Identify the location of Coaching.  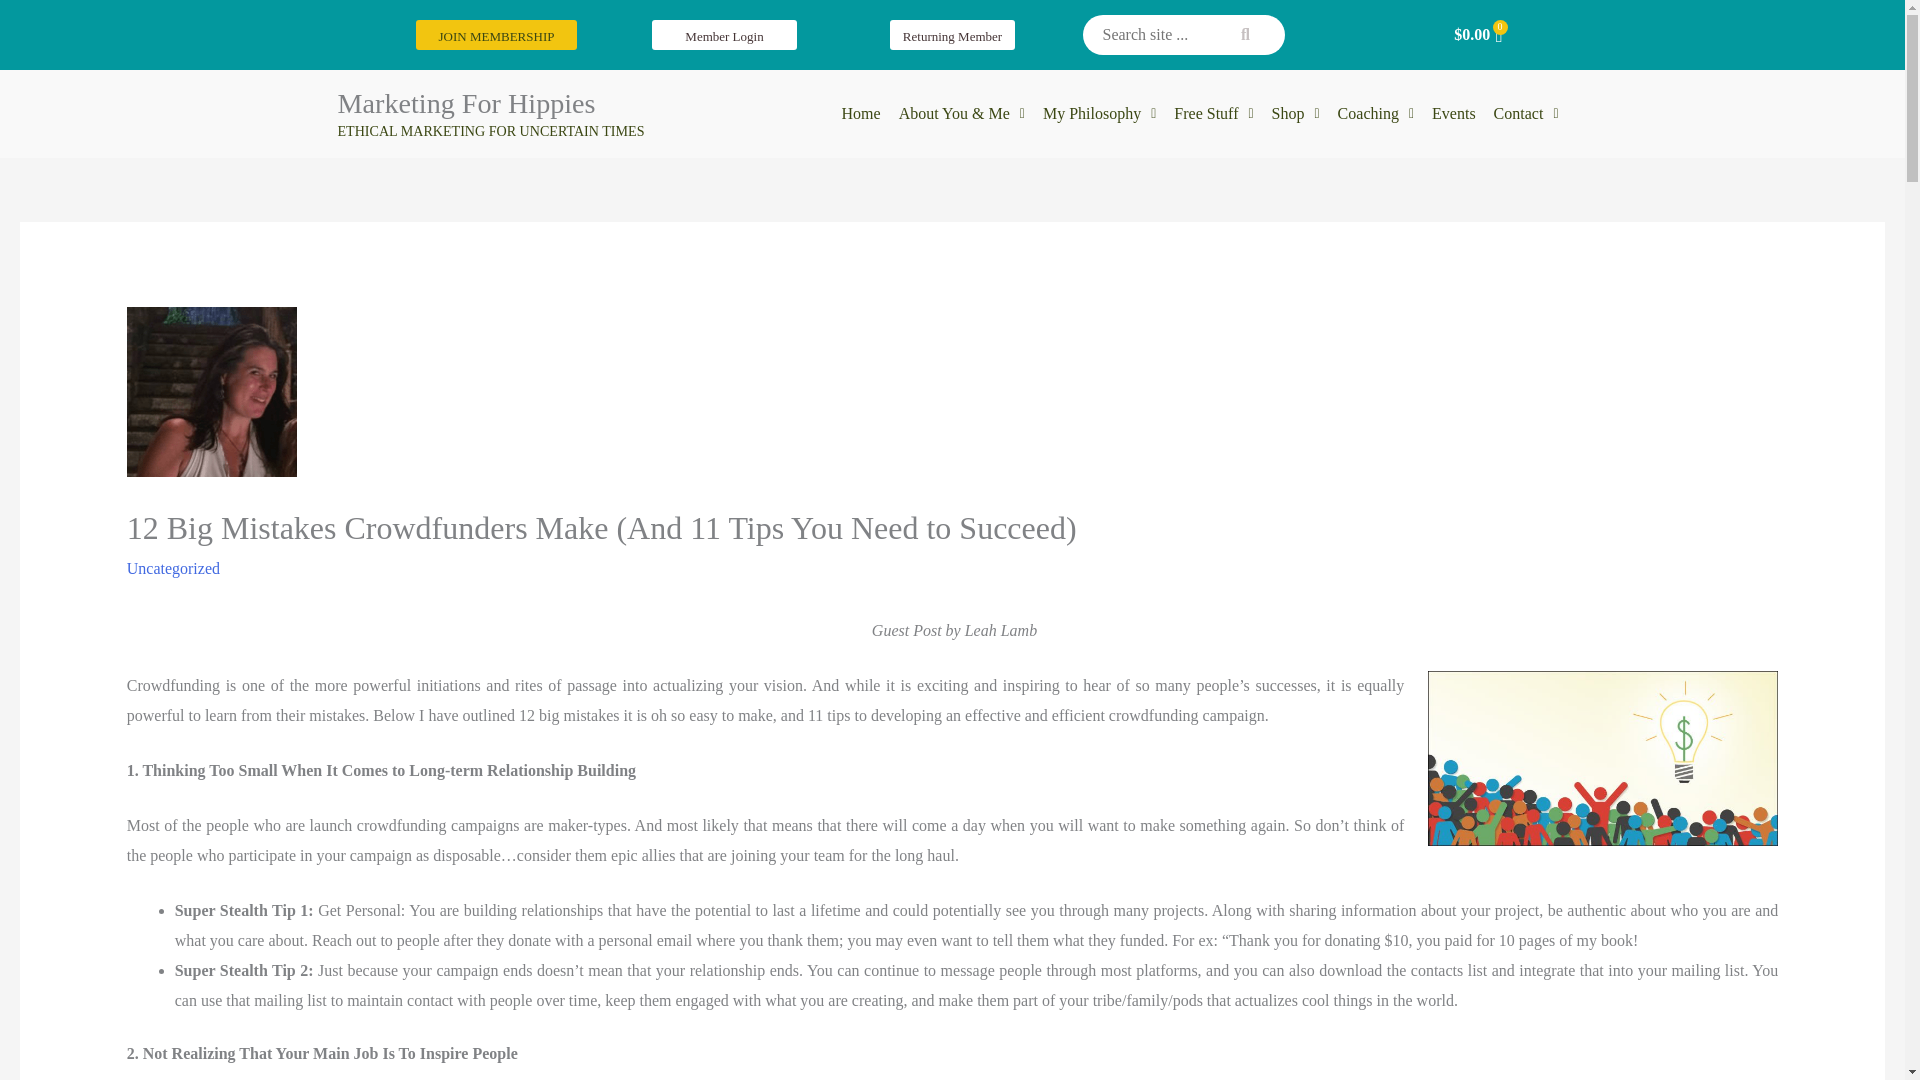
(1375, 114).